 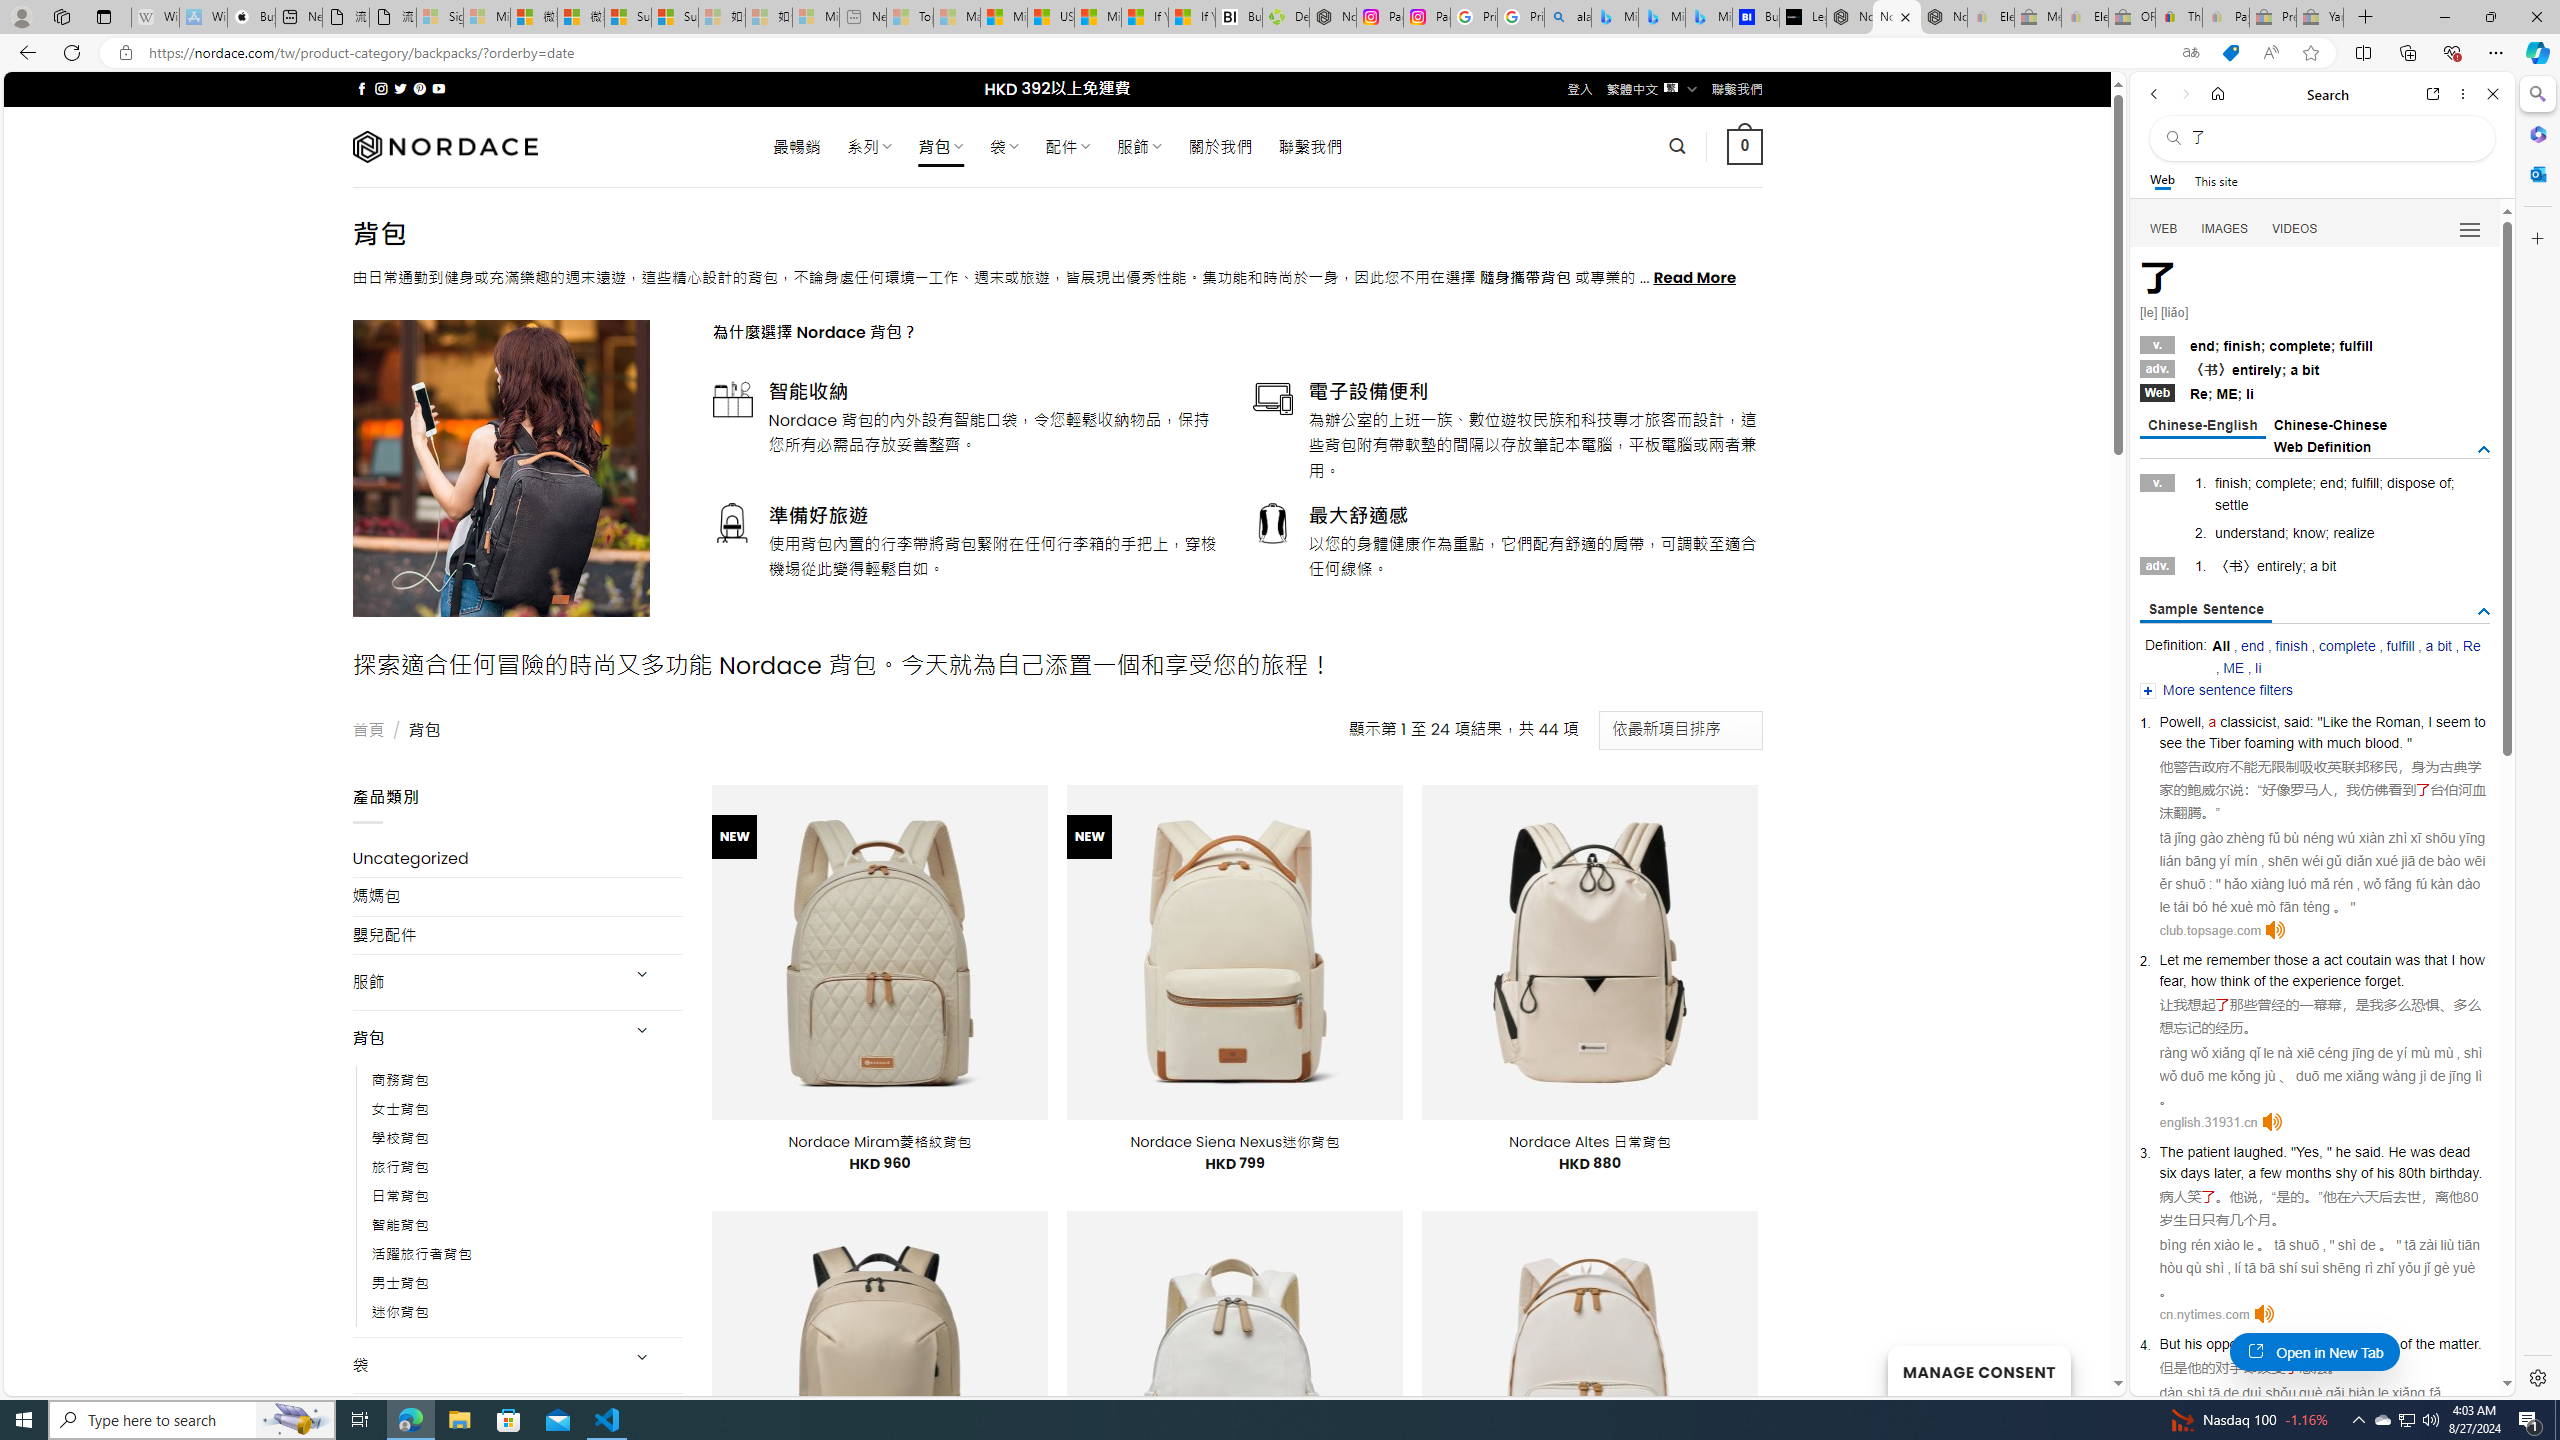 What do you see at coordinates (1708, 17) in the screenshot?
I see `Microsoft Bing Travel - Shangri-La Hotel Bangkok` at bounding box center [1708, 17].